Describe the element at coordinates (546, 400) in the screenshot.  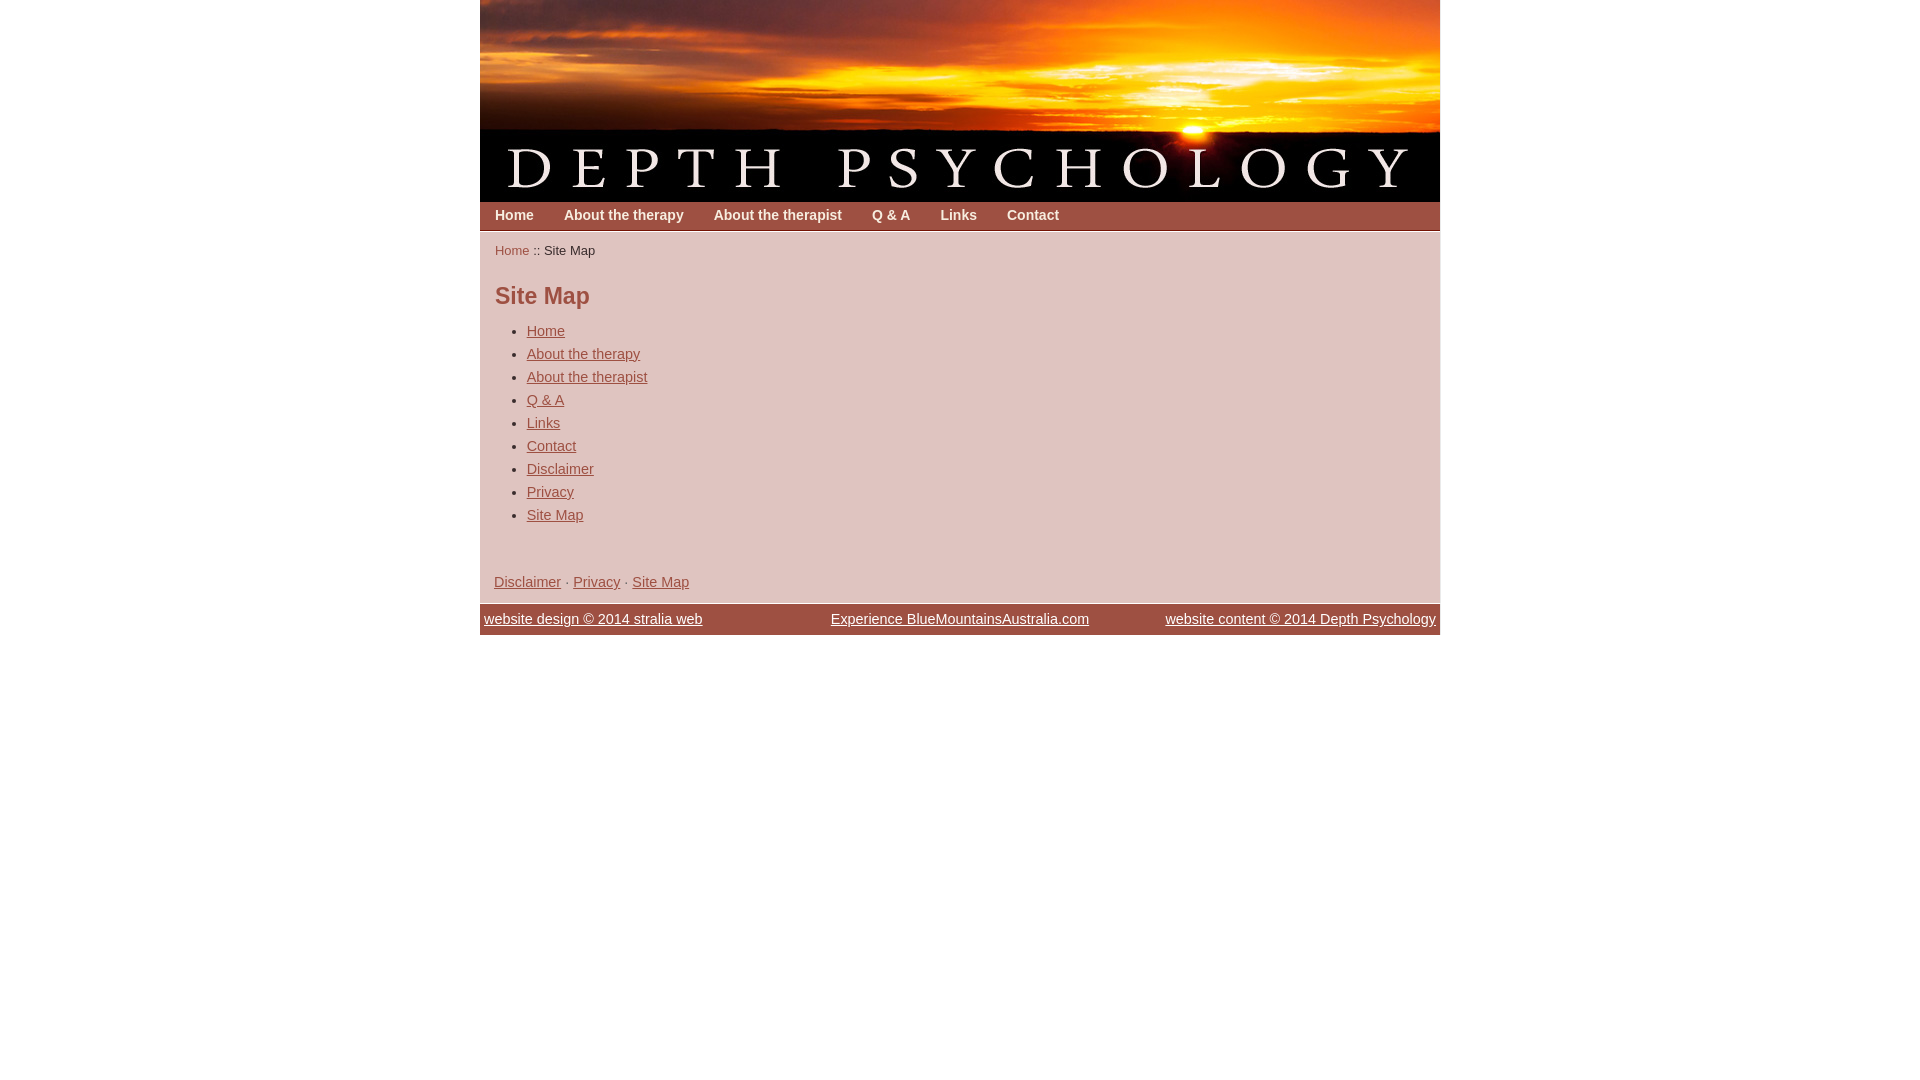
I see `Q & A` at that location.